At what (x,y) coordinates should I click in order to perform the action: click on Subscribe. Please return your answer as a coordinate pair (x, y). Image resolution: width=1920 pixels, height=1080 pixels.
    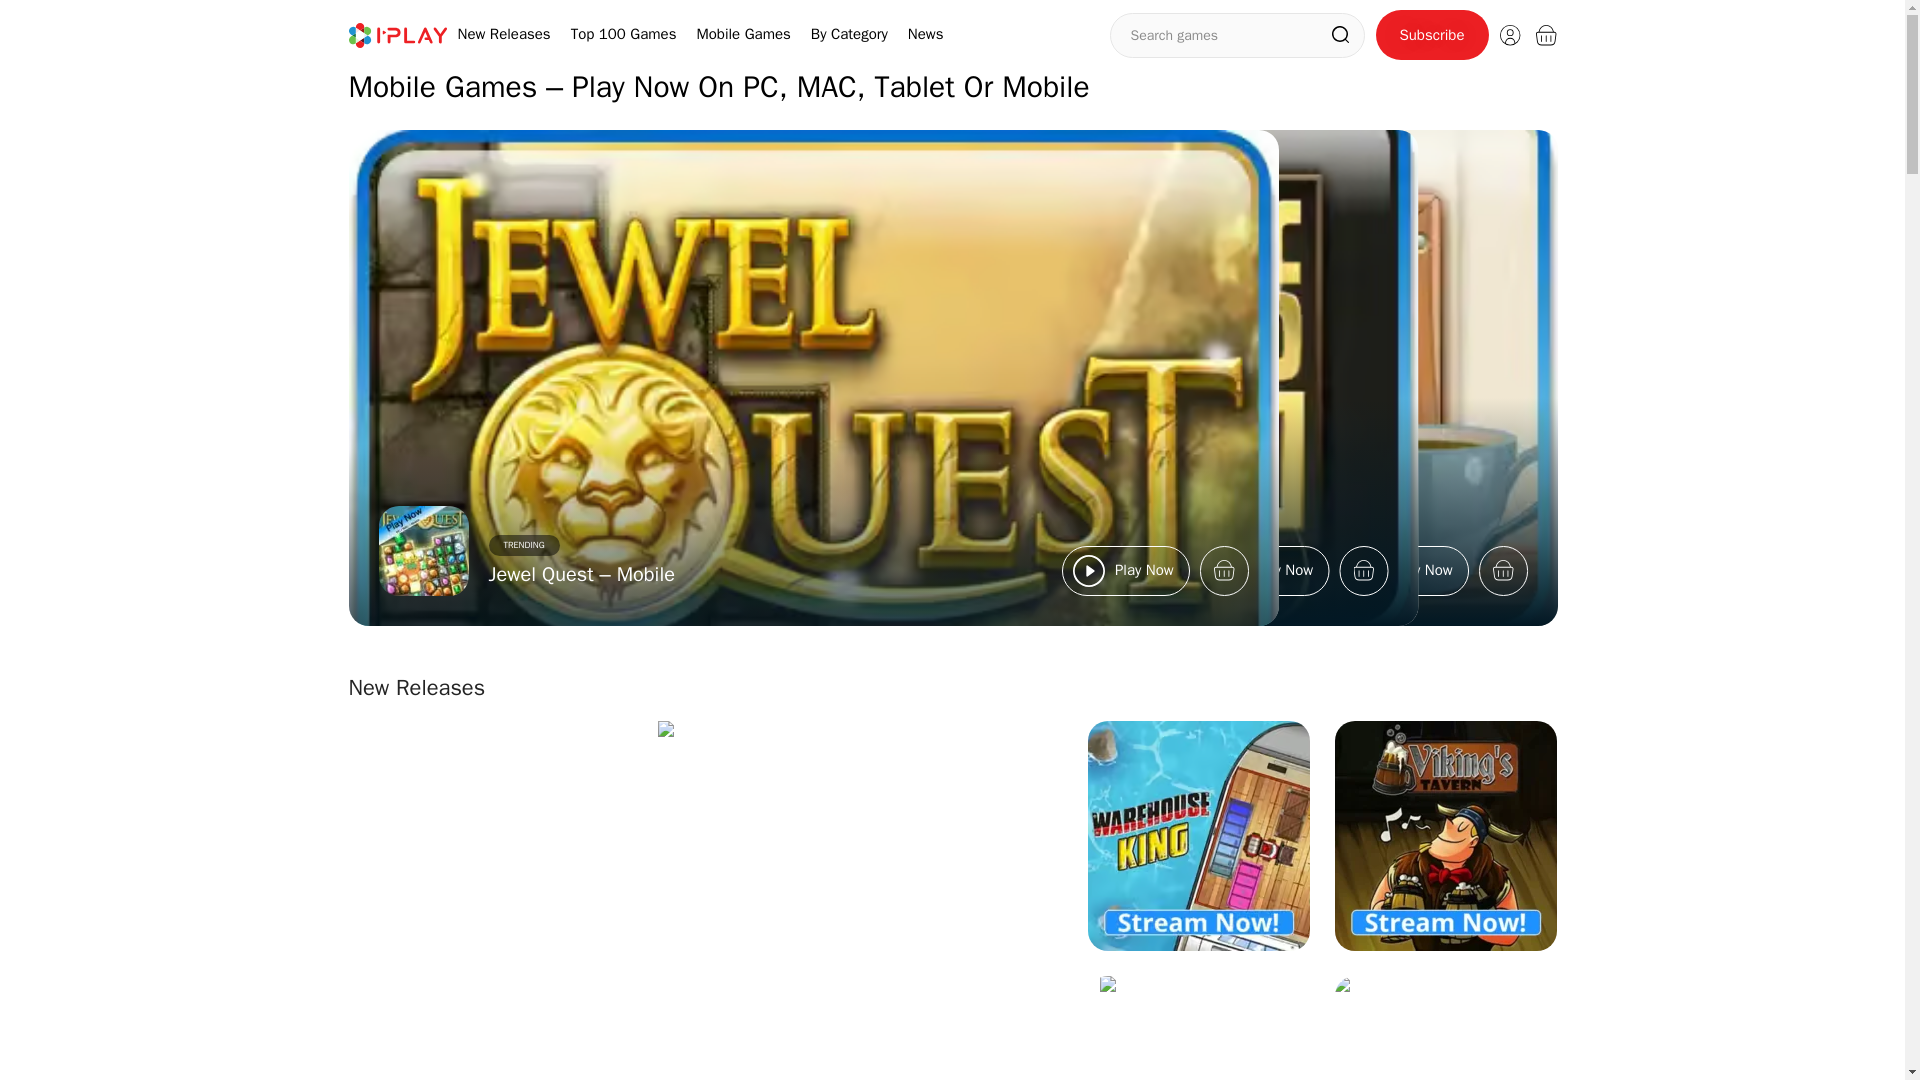
    Looking at the image, I should click on (1432, 34).